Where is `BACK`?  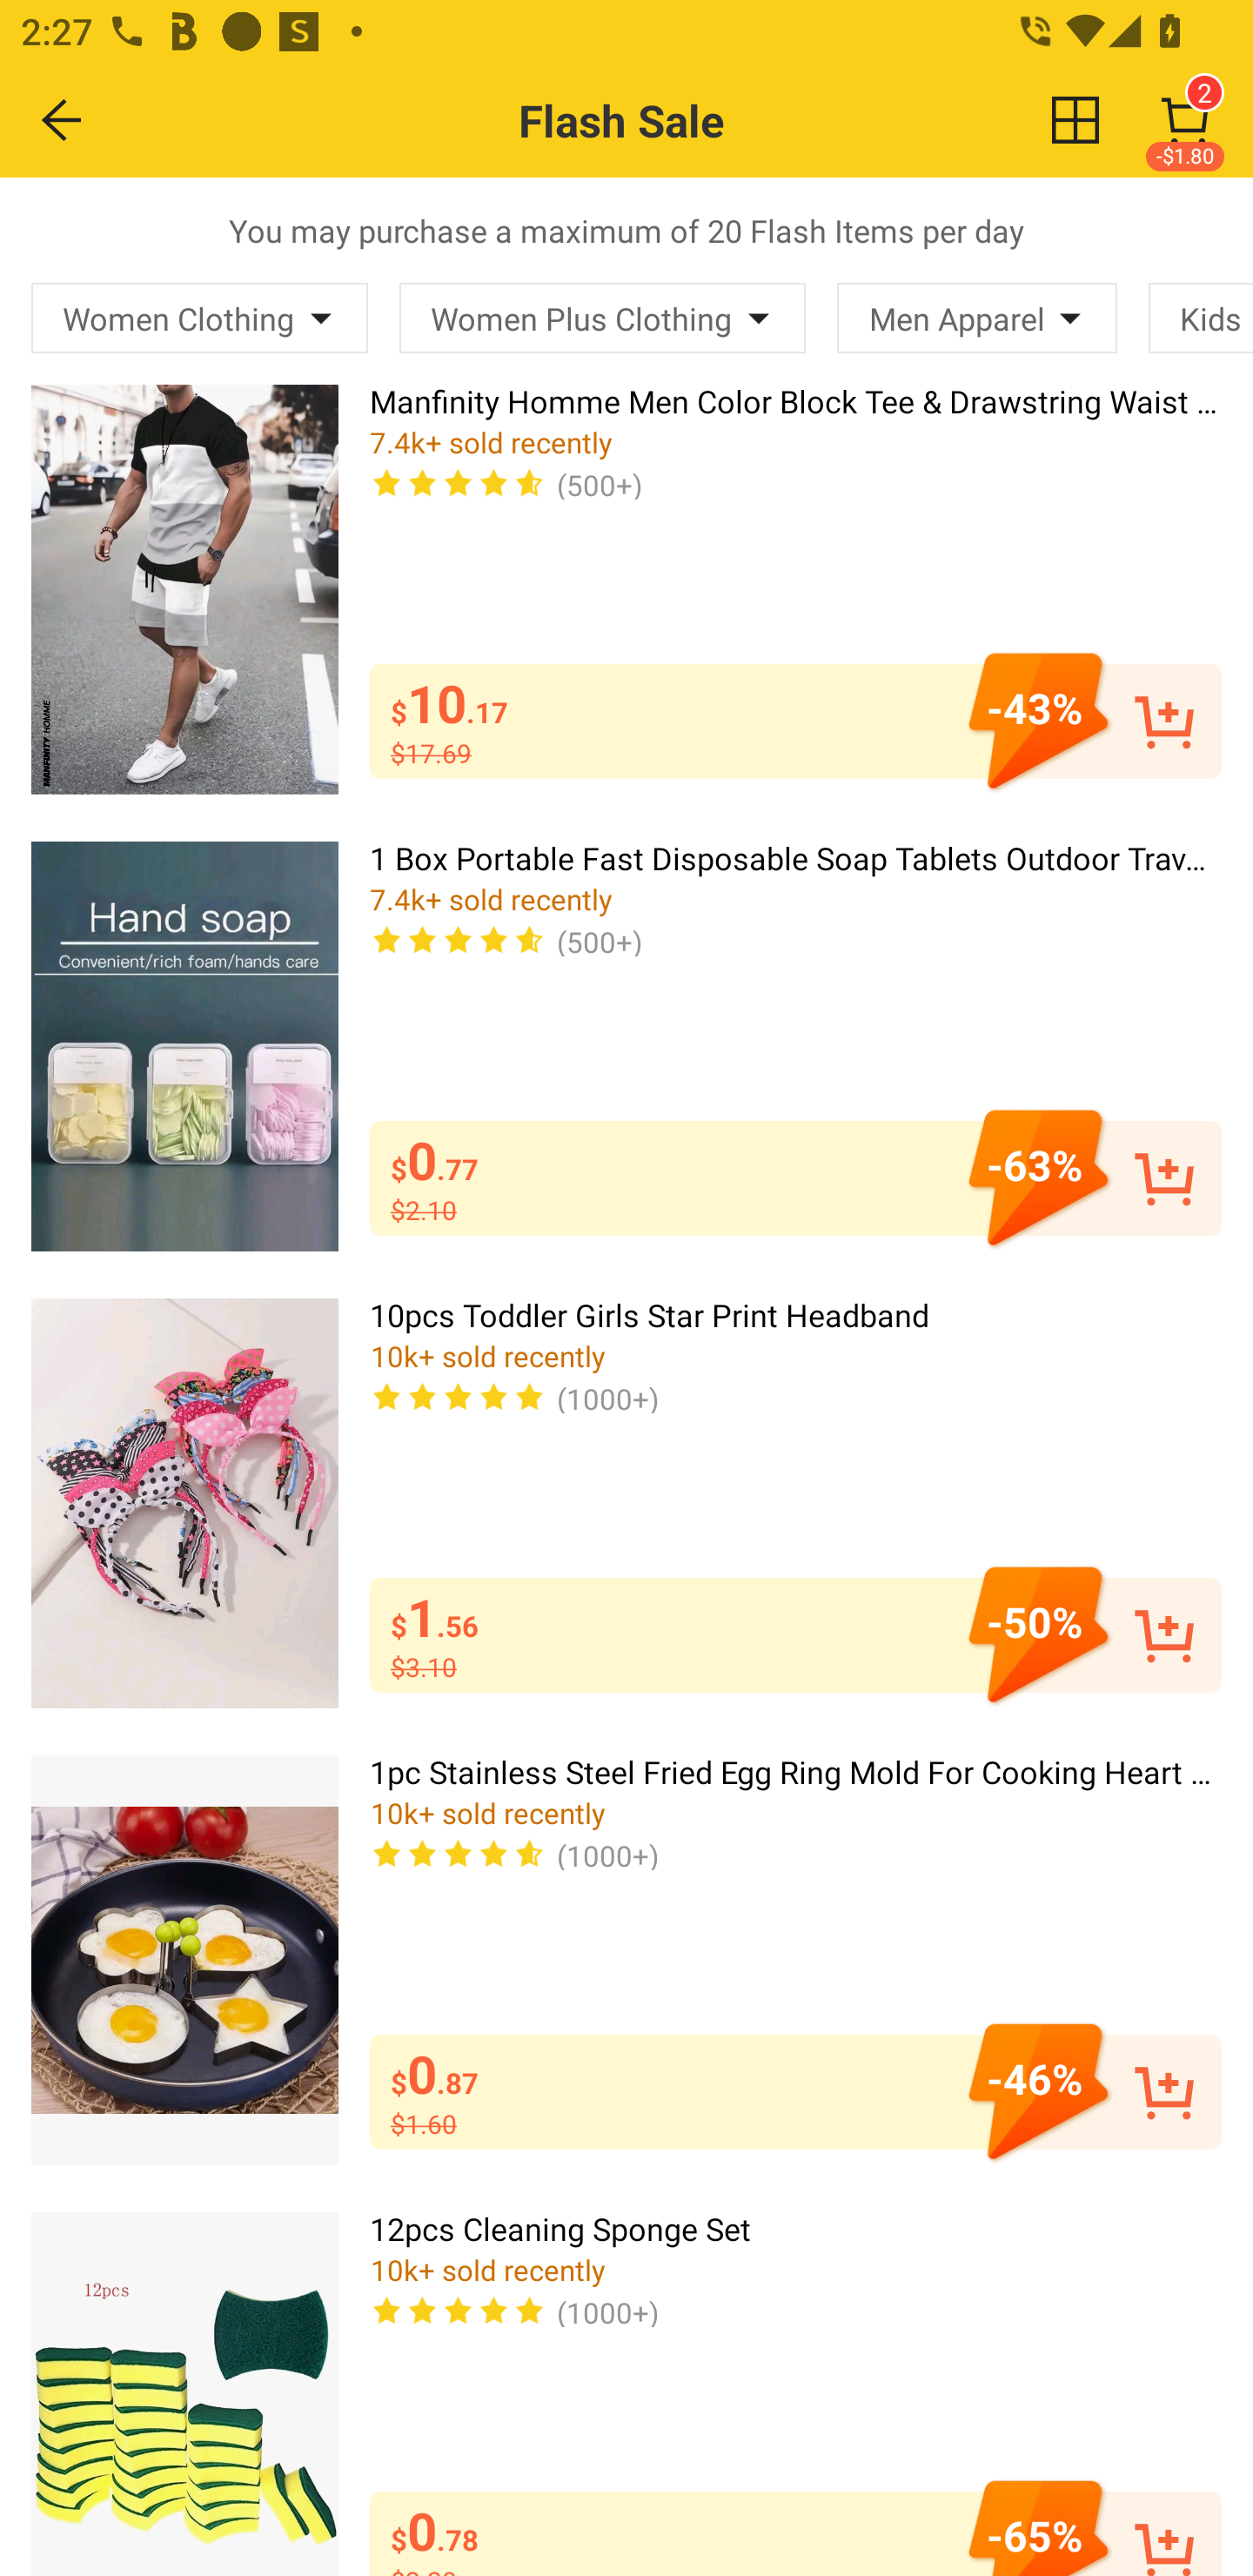 BACK is located at coordinates (63, 119).